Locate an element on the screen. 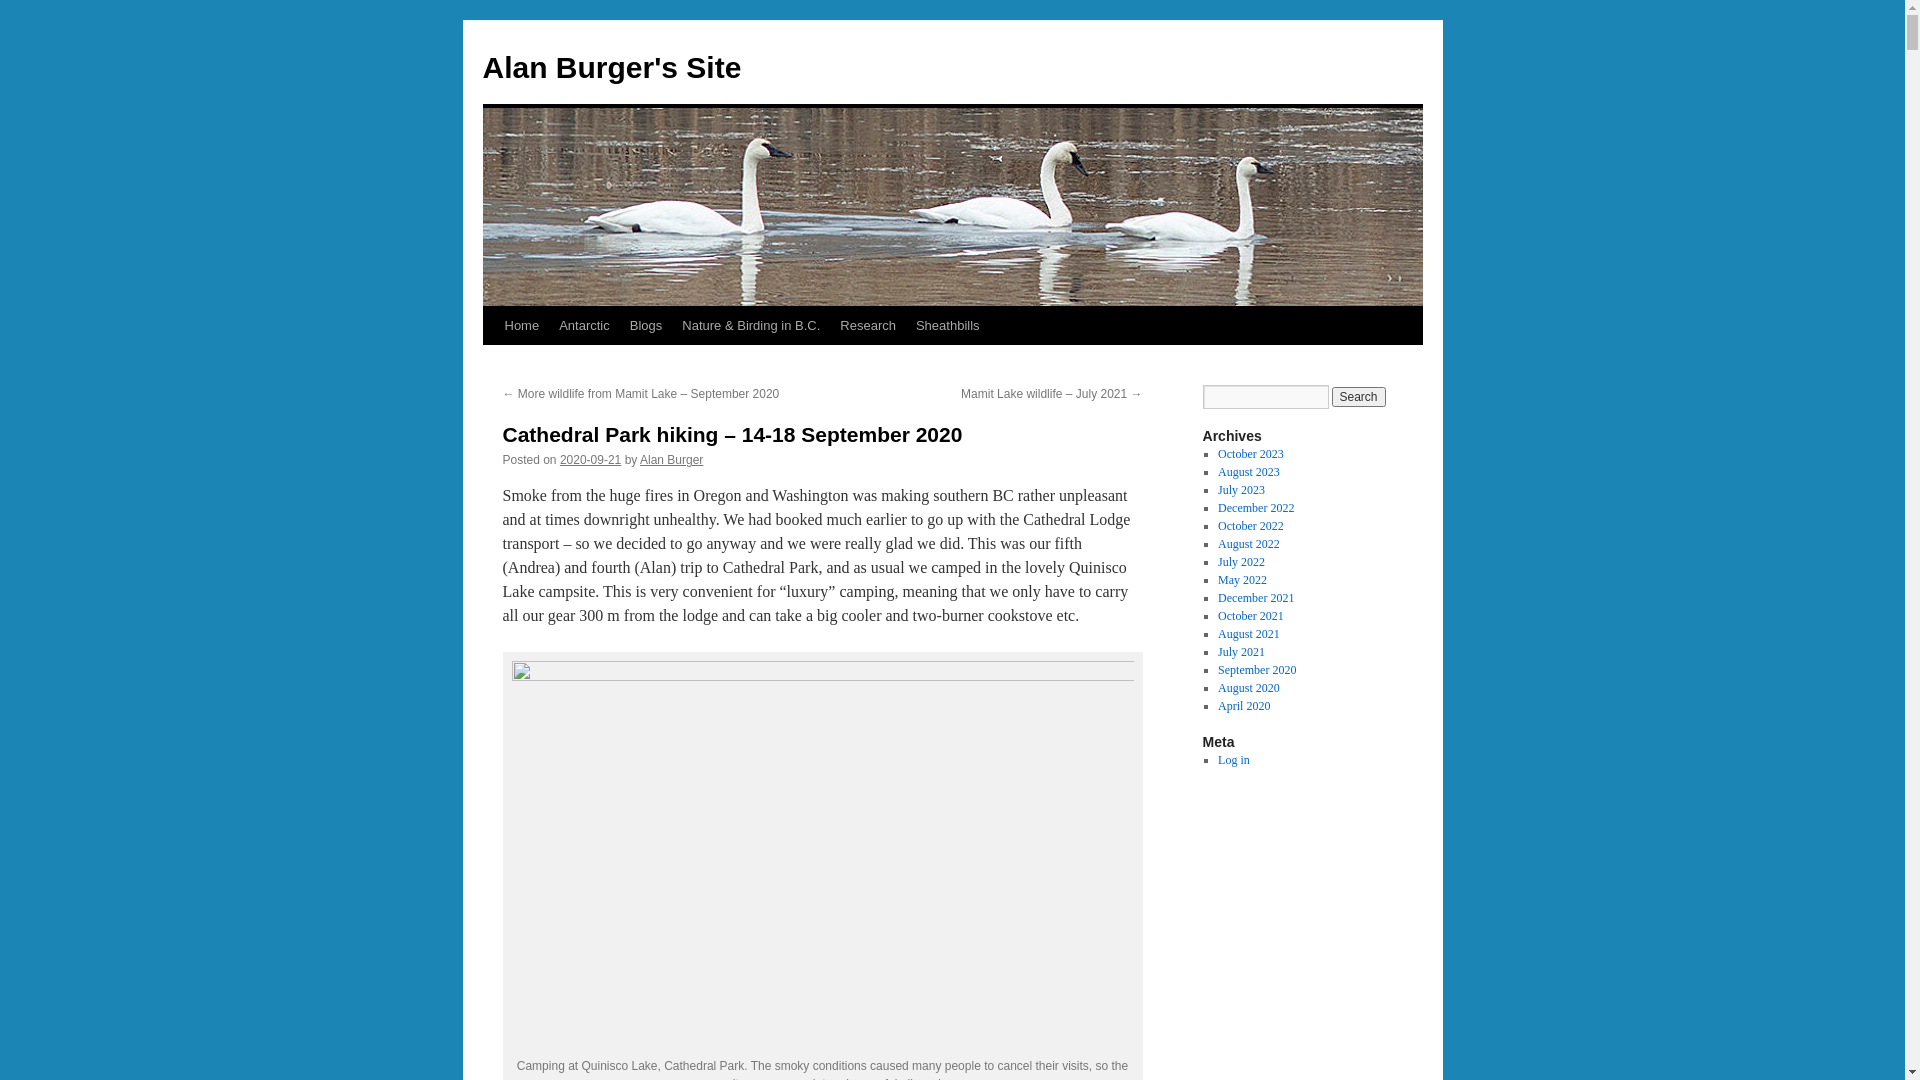  Blogs is located at coordinates (646, 326).